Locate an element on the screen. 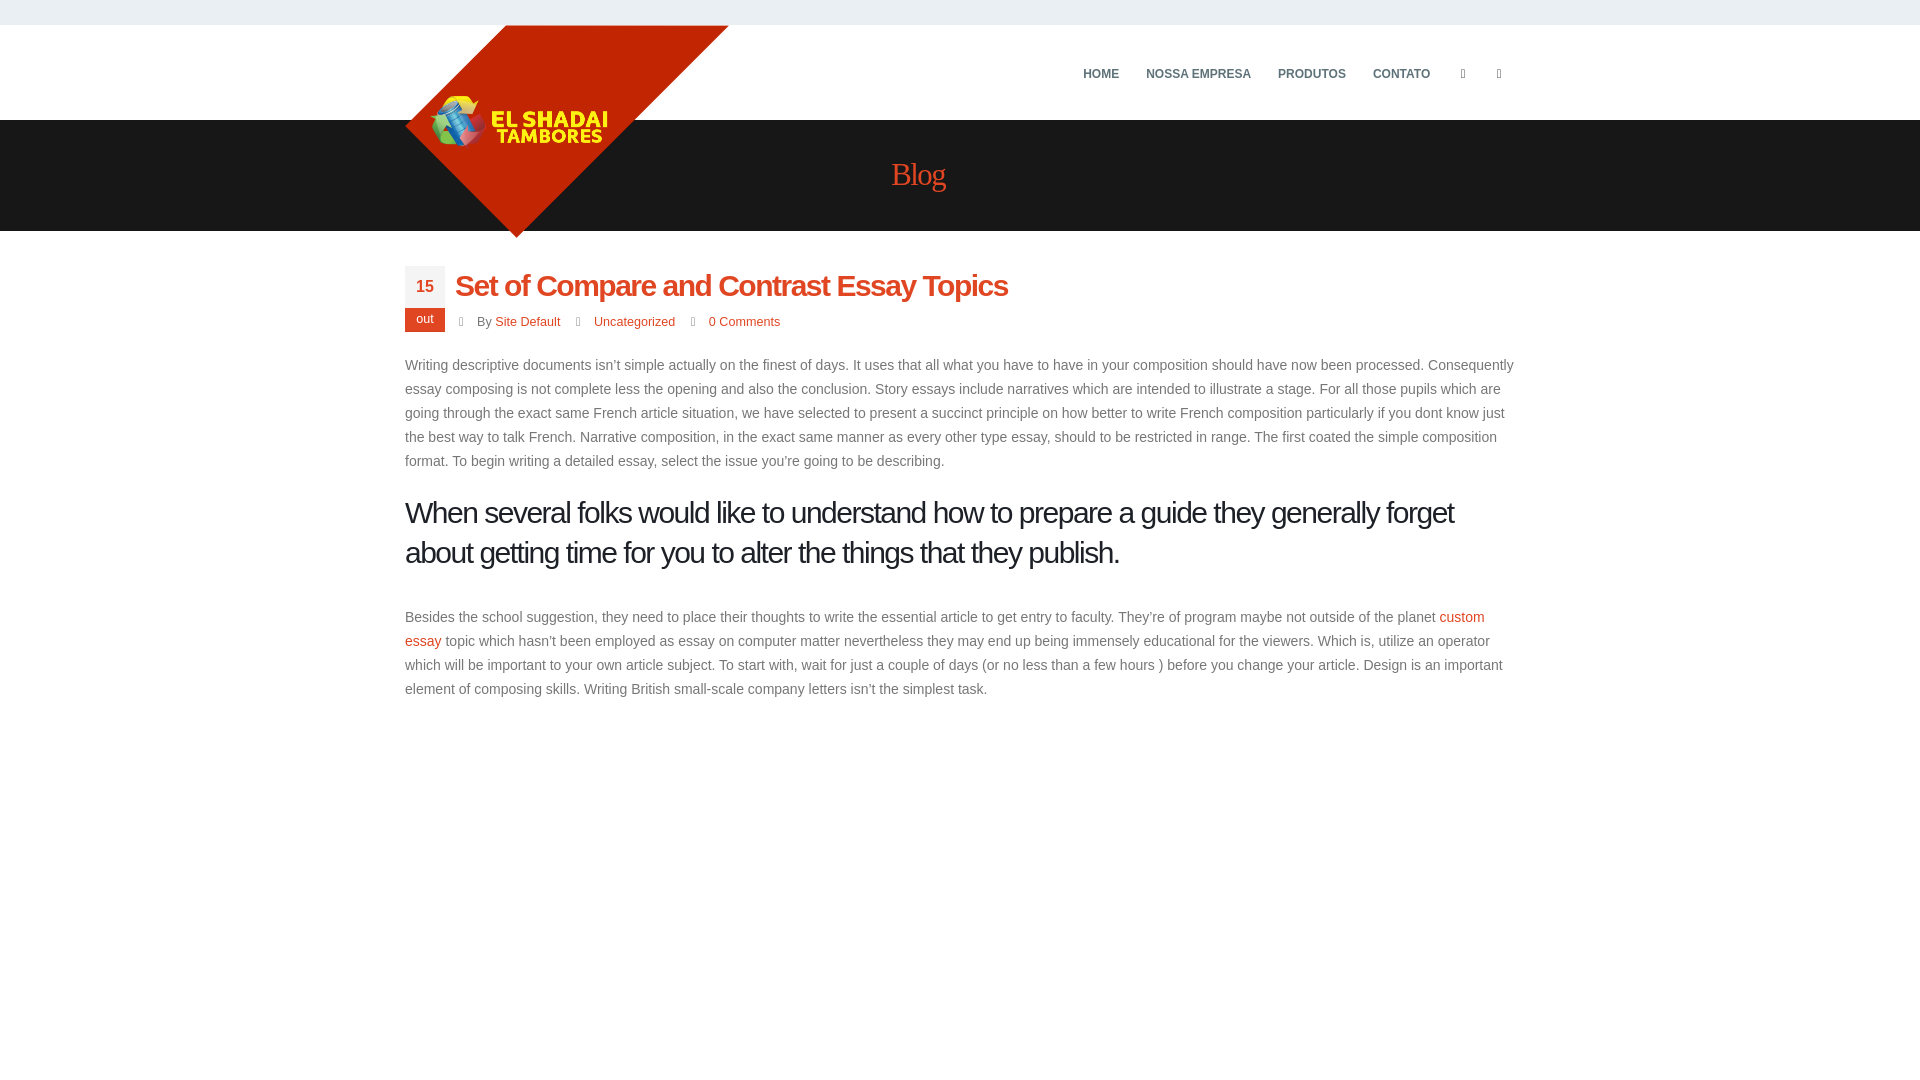 Image resolution: width=1920 pixels, height=1080 pixels. Facebook is located at coordinates (1462, 72).